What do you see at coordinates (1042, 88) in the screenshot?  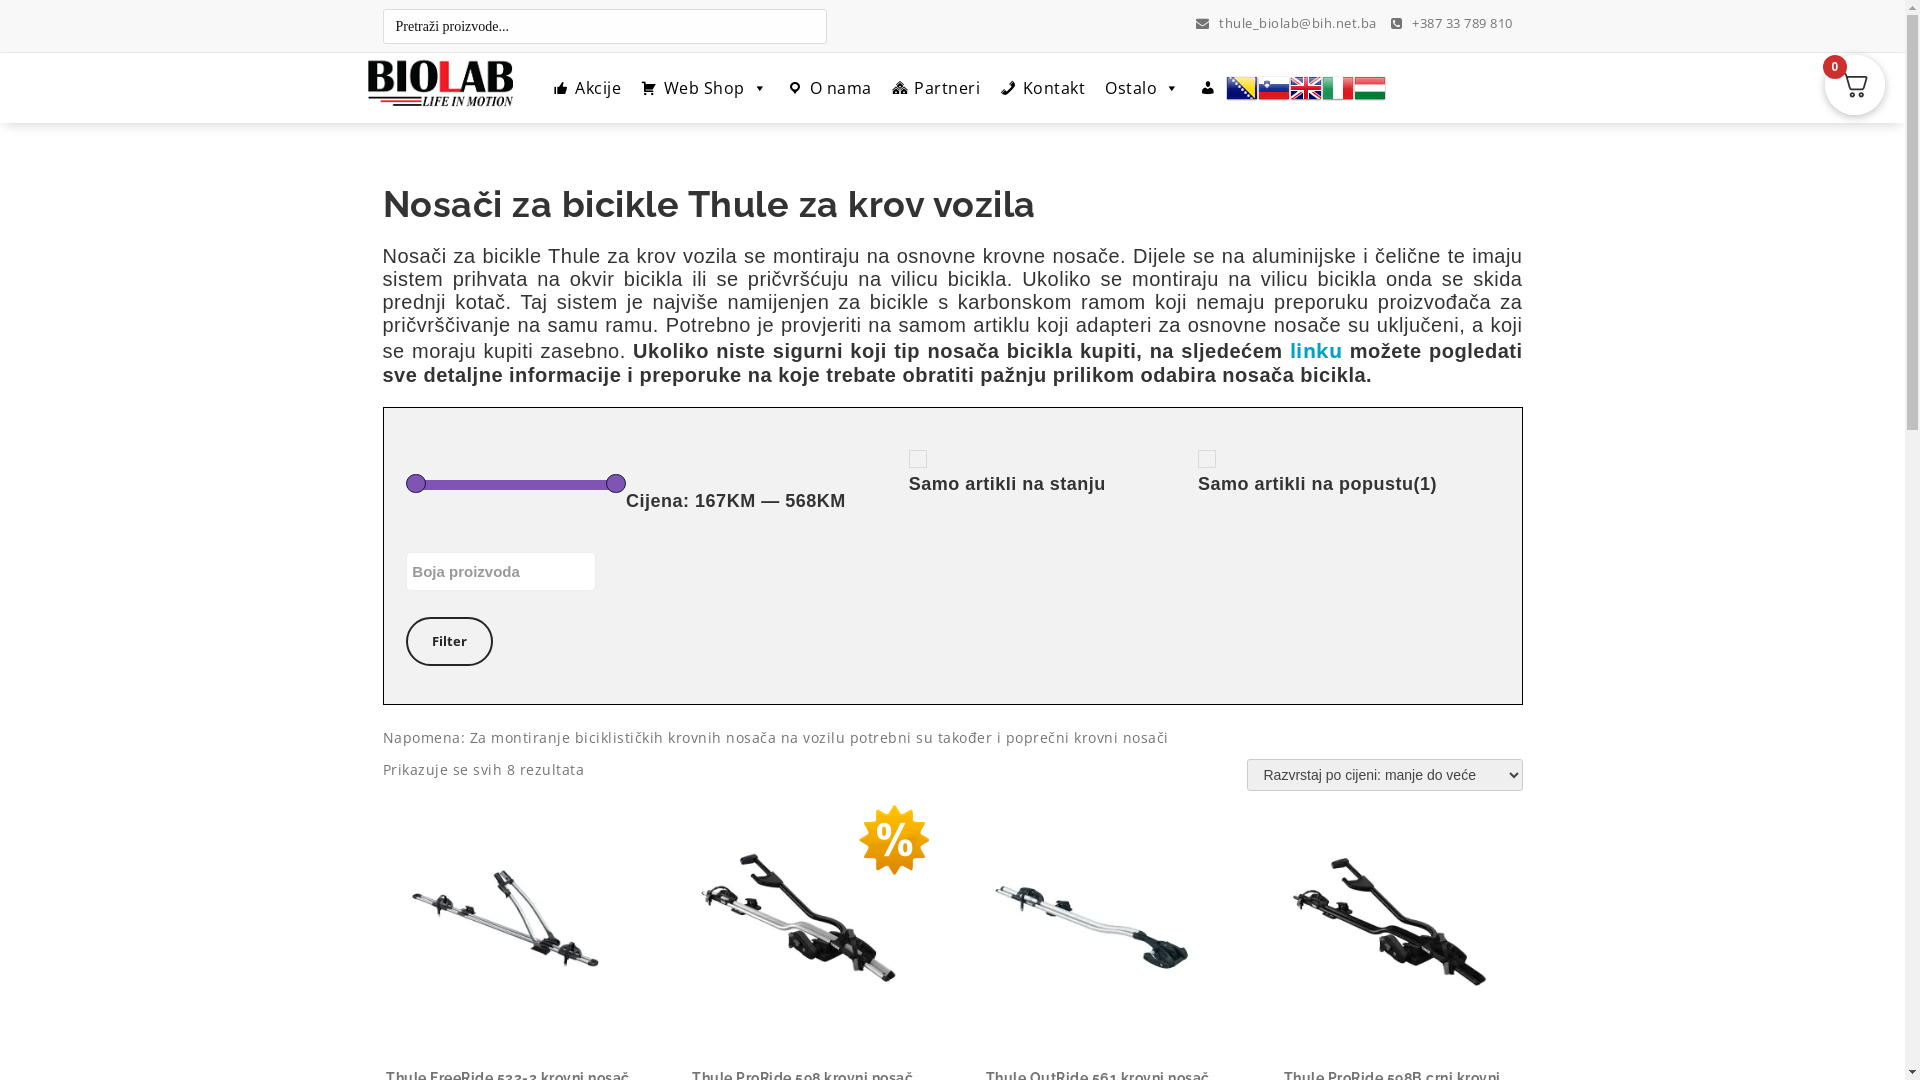 I see `Kontakt` at bounding box center [1042, 88].